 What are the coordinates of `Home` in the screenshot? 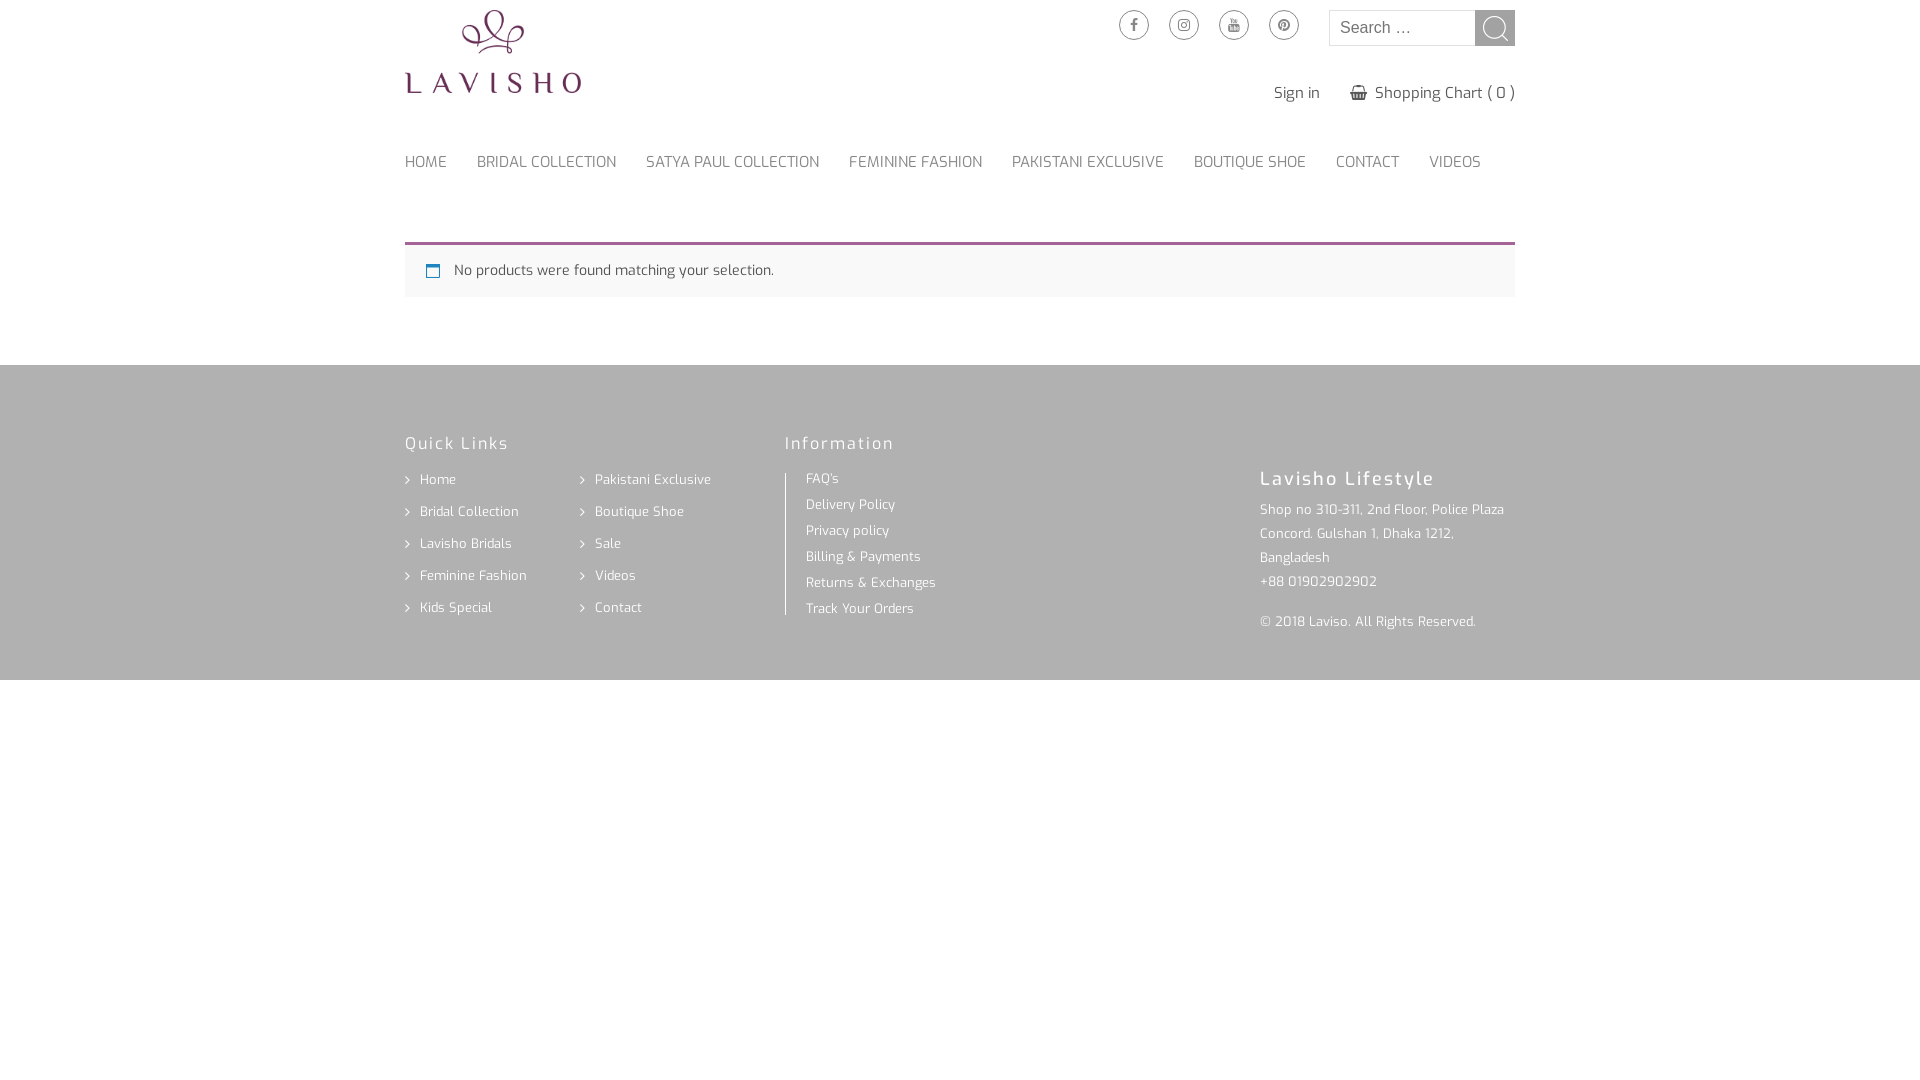 It's located at (438, 480).